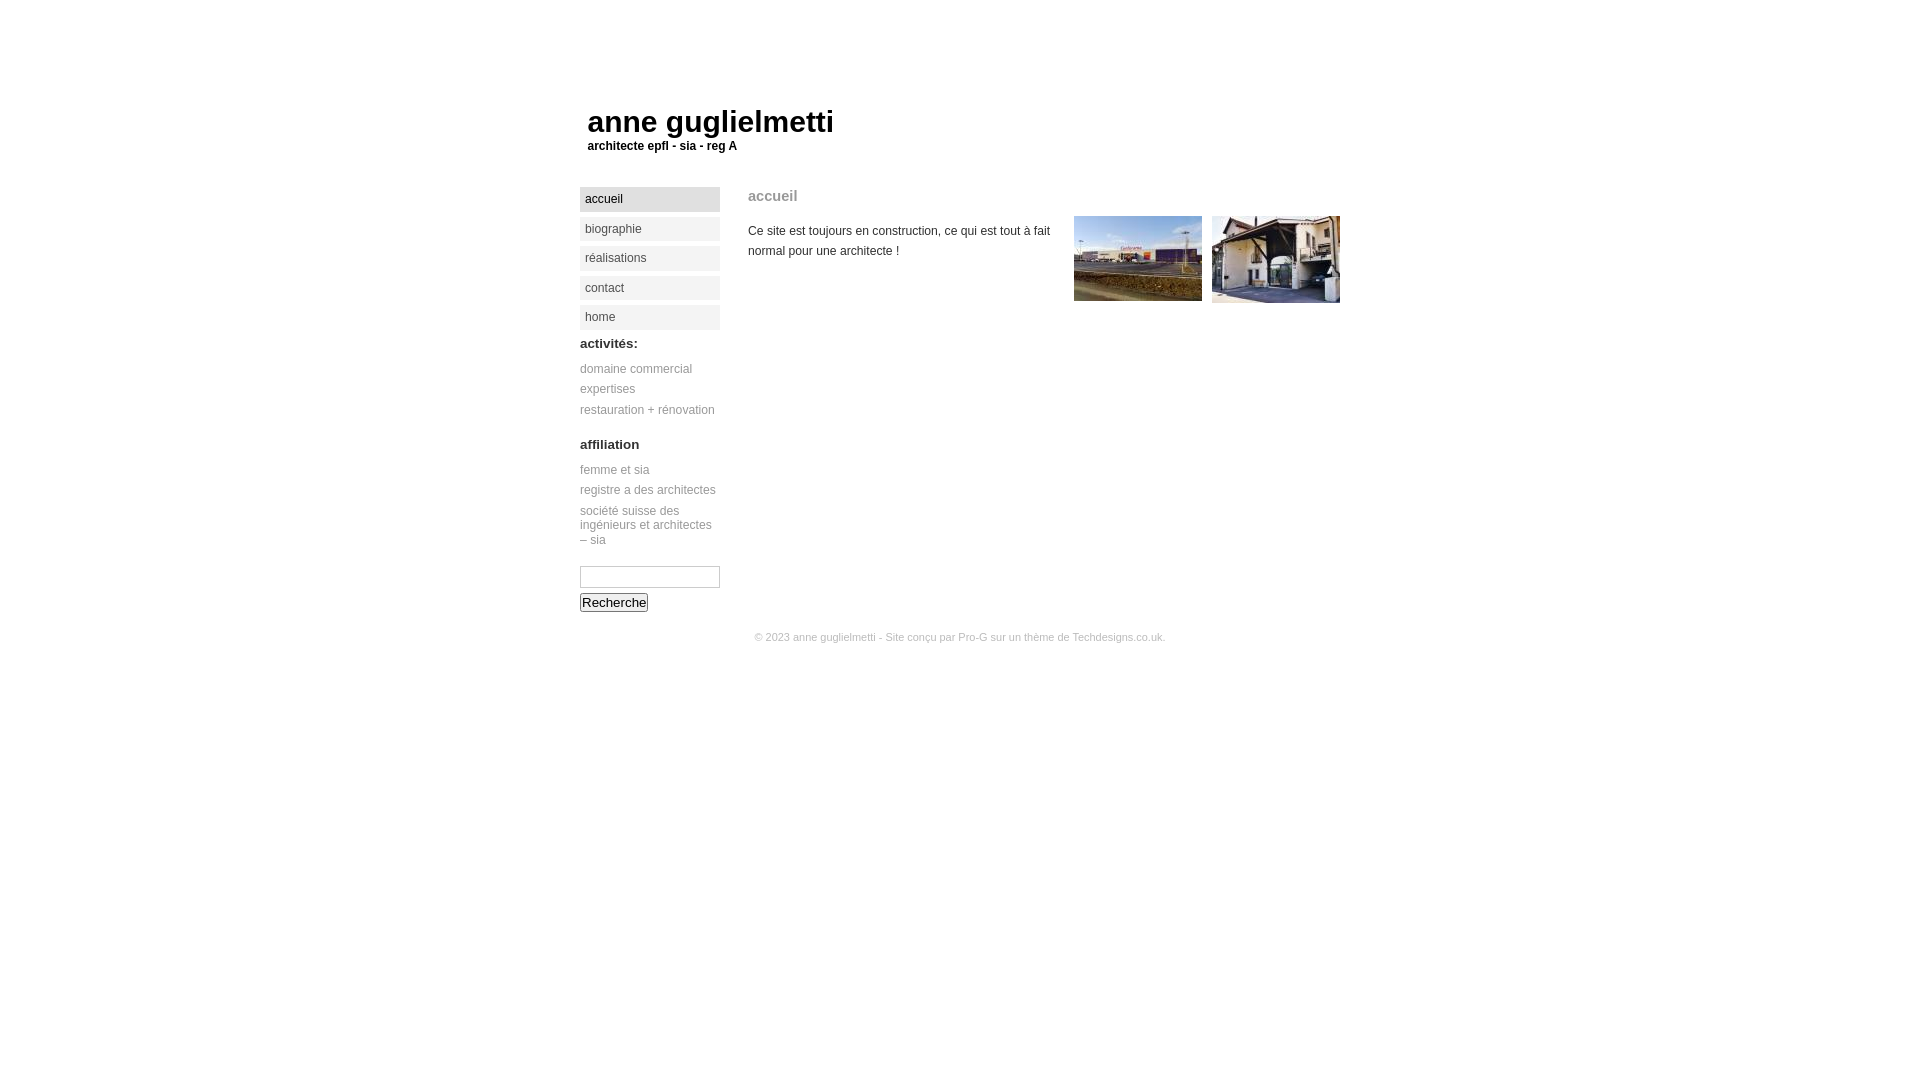  I want to click on home, so click(650, 318).